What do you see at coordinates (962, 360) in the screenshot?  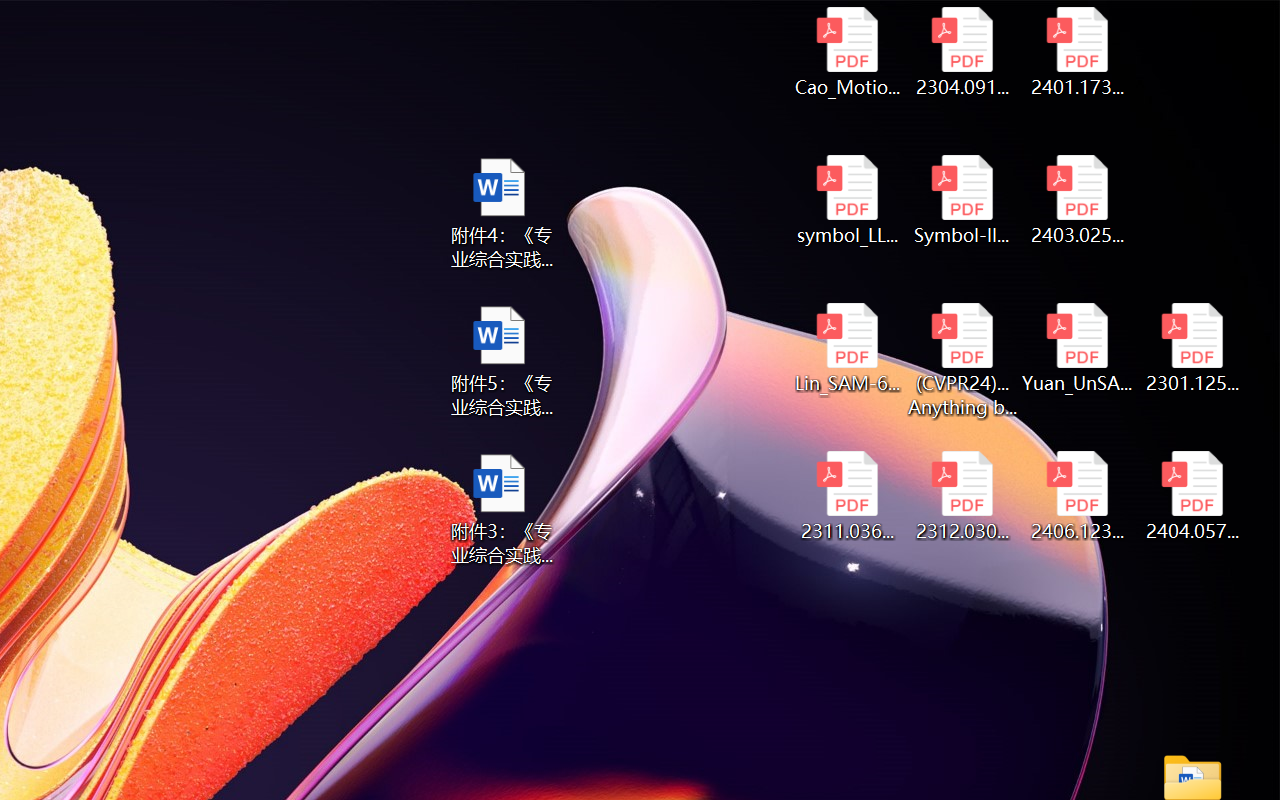 I see `(CVPR24)Matching Anything by Segmenting Anything.pdf` at bounding box center [962, 360].